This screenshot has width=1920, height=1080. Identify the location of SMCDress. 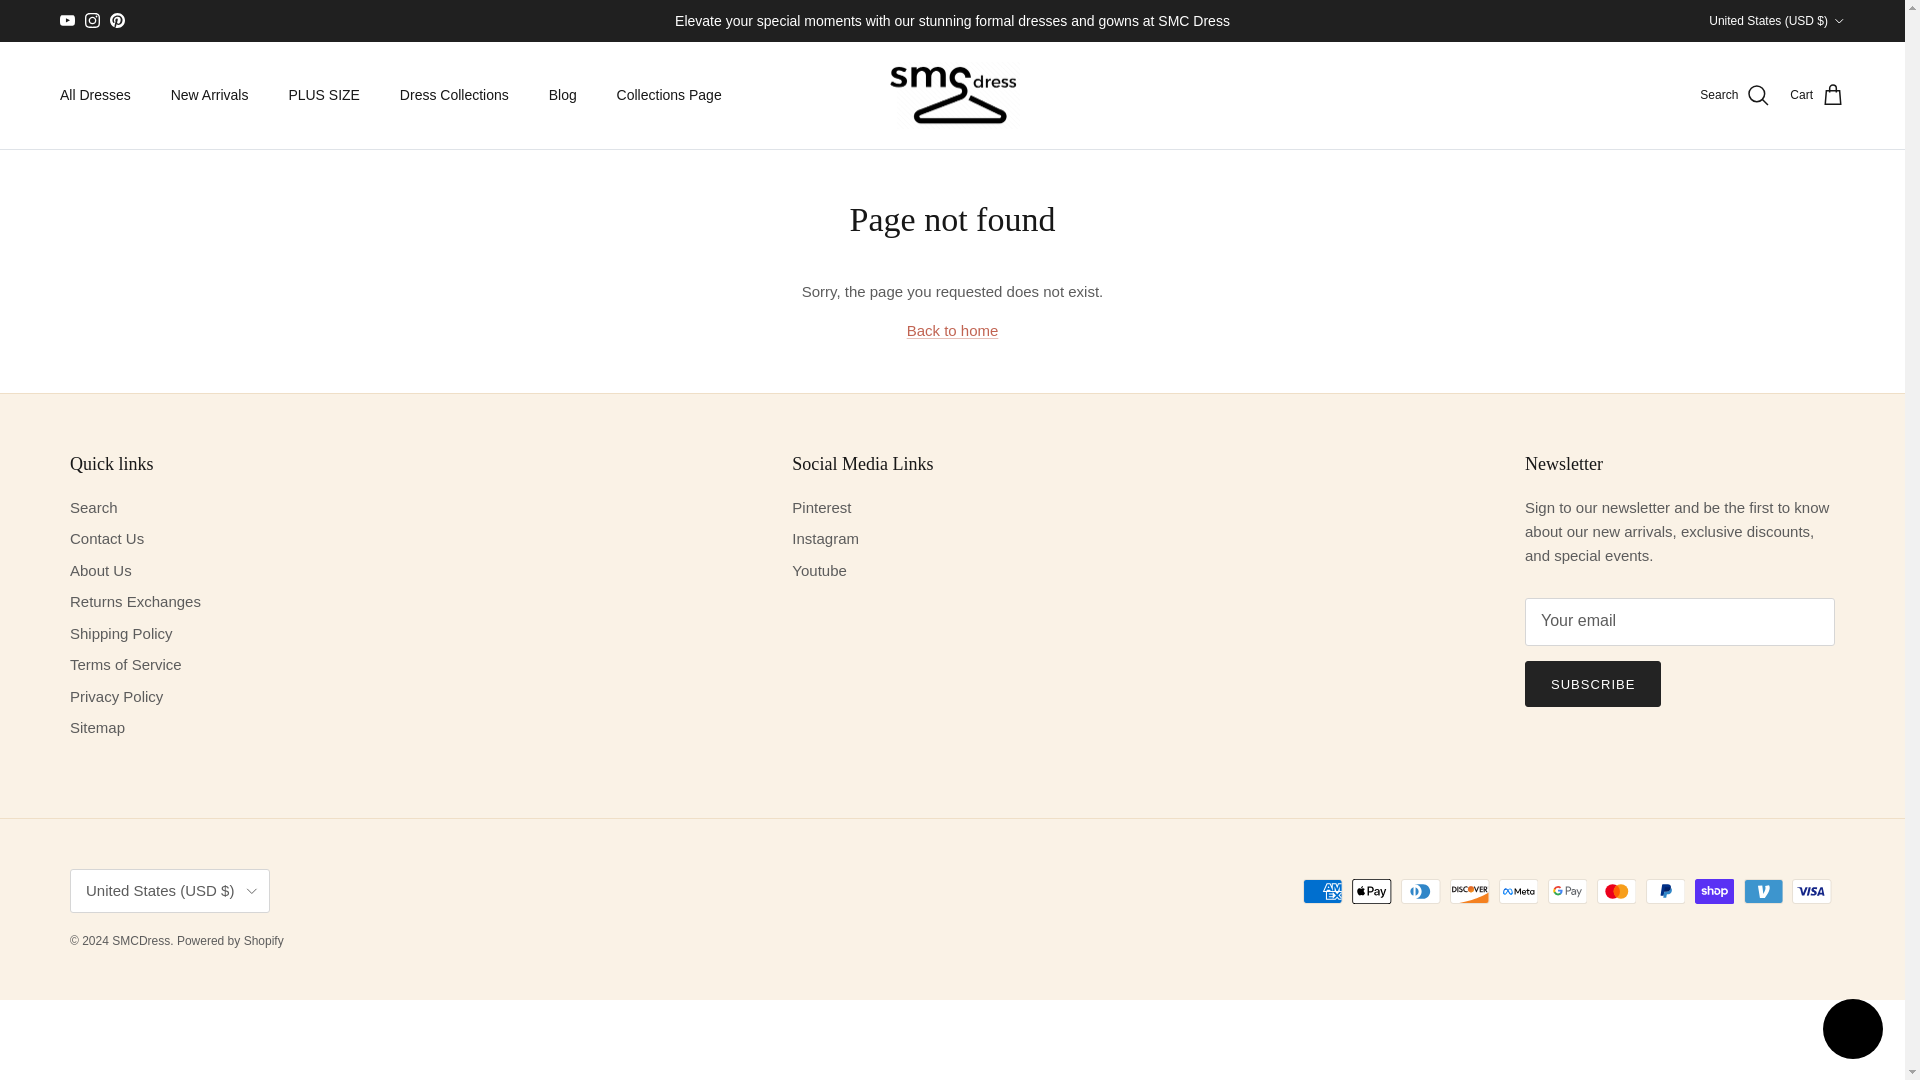
(952, 95).